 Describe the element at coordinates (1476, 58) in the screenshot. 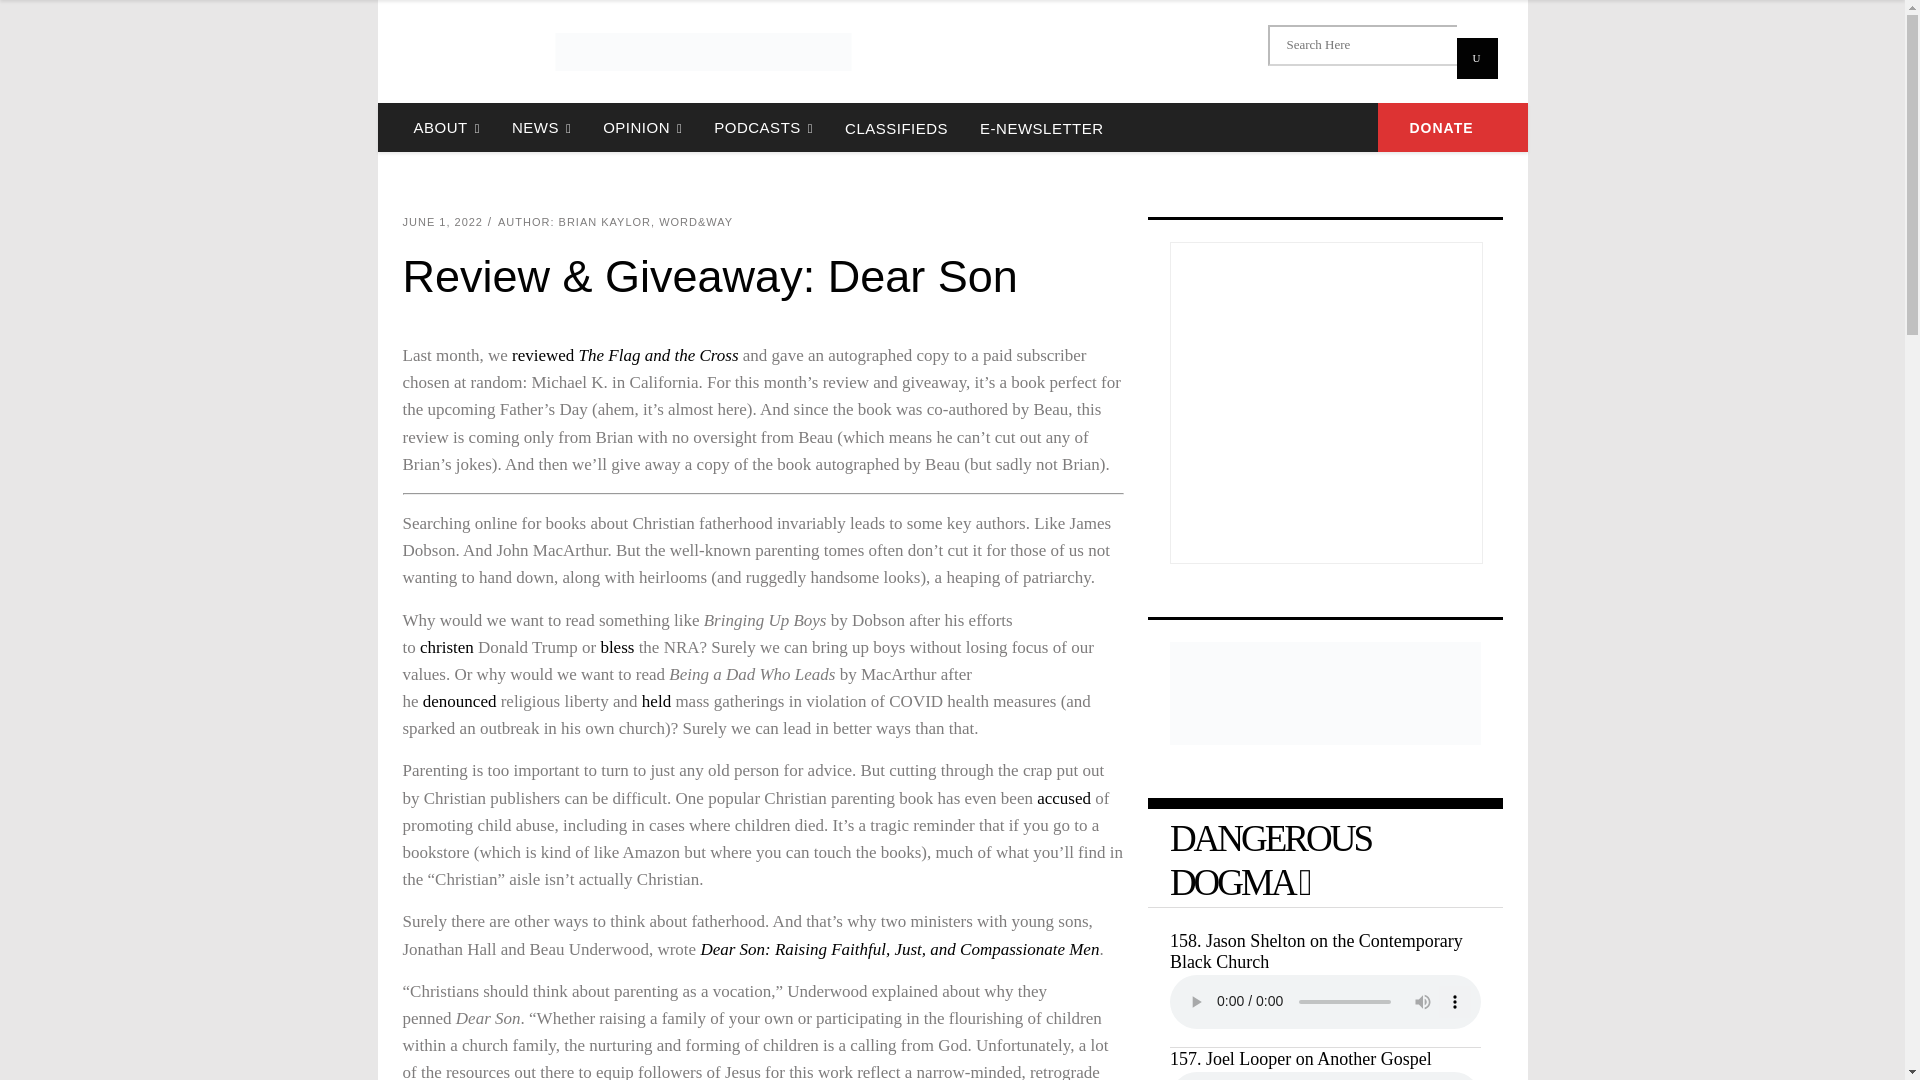

I see `U` at that location.